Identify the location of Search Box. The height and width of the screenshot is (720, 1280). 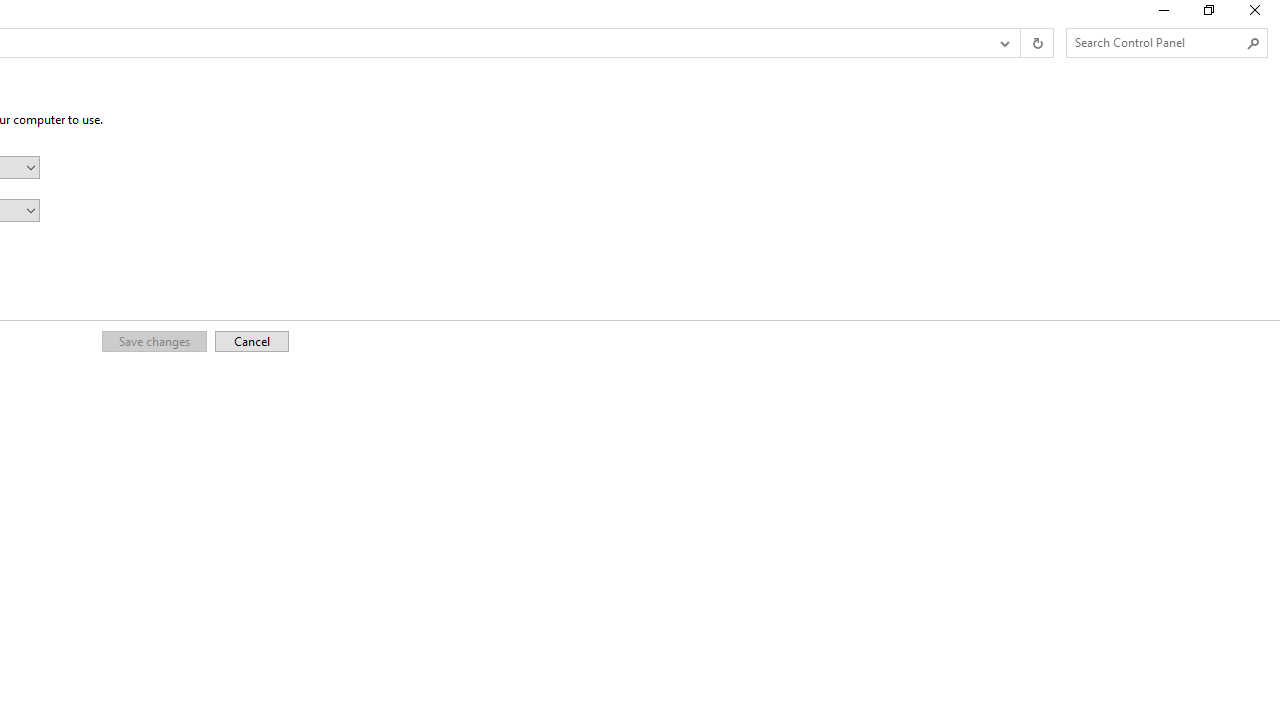
(1156, 42).